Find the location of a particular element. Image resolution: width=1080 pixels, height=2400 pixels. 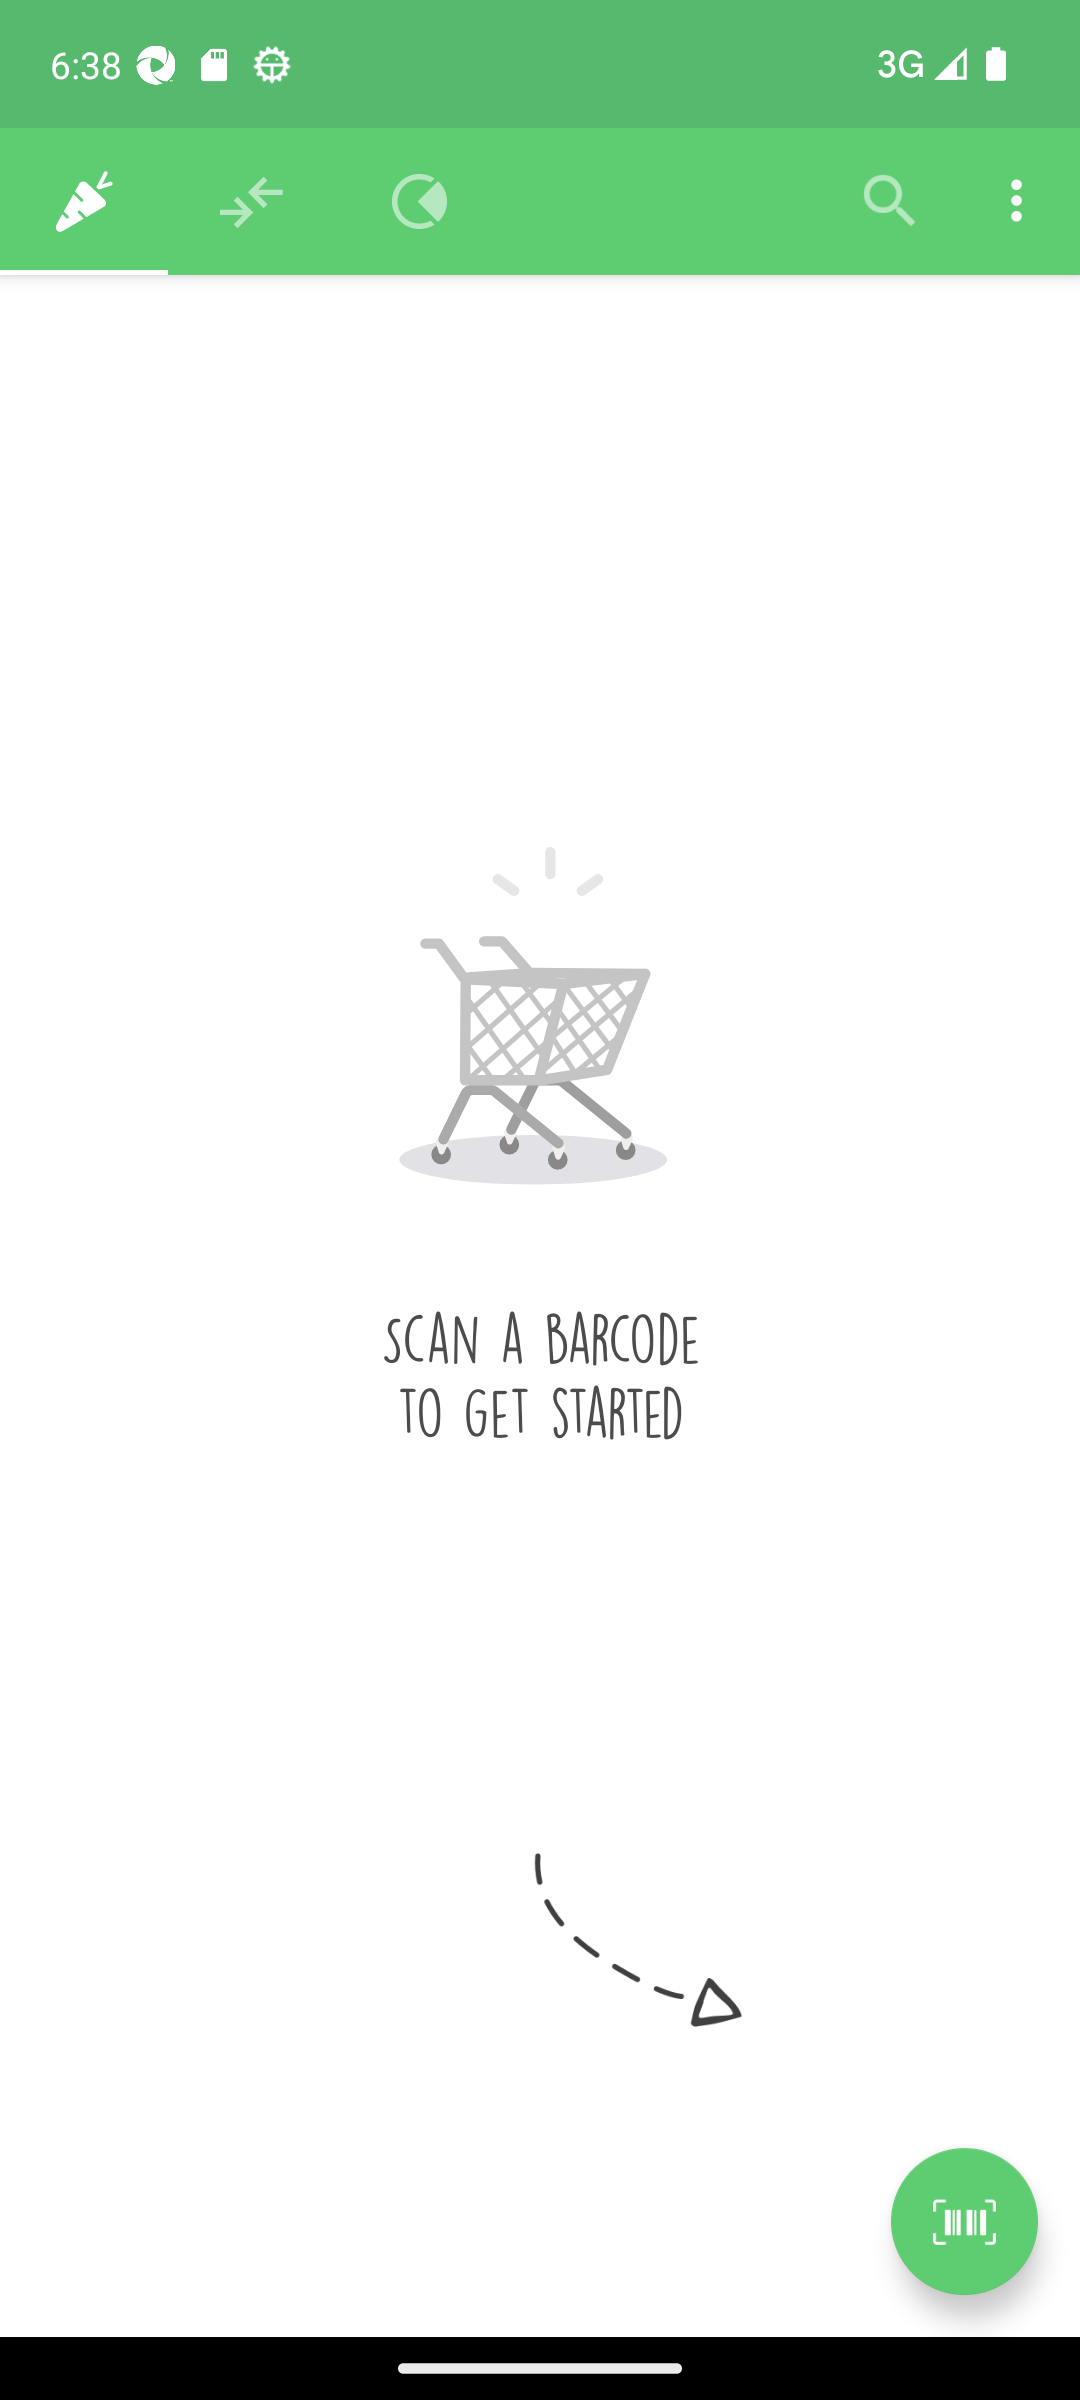

Overview is located at coordinates (420, 202).